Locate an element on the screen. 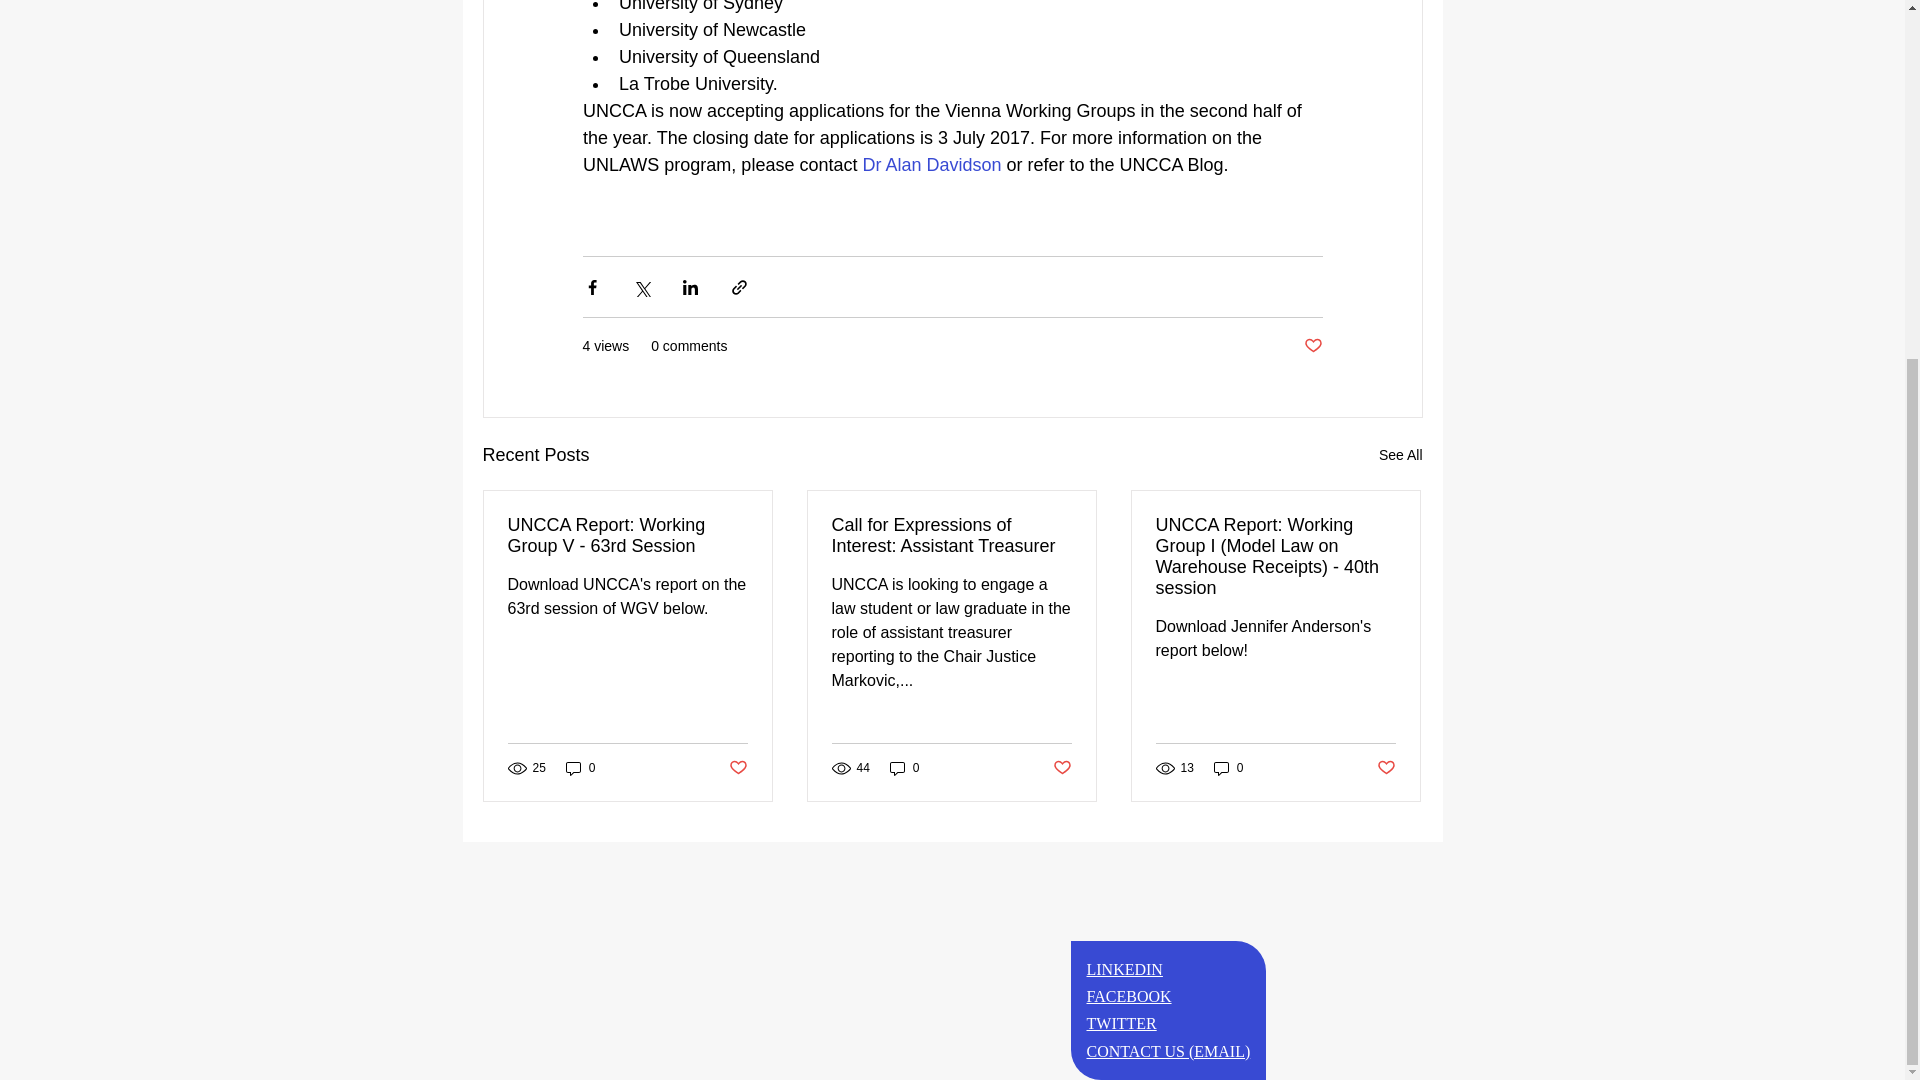  UNCCA Report: Working Group V - 63rd Session is located at coordinates (628, 536).